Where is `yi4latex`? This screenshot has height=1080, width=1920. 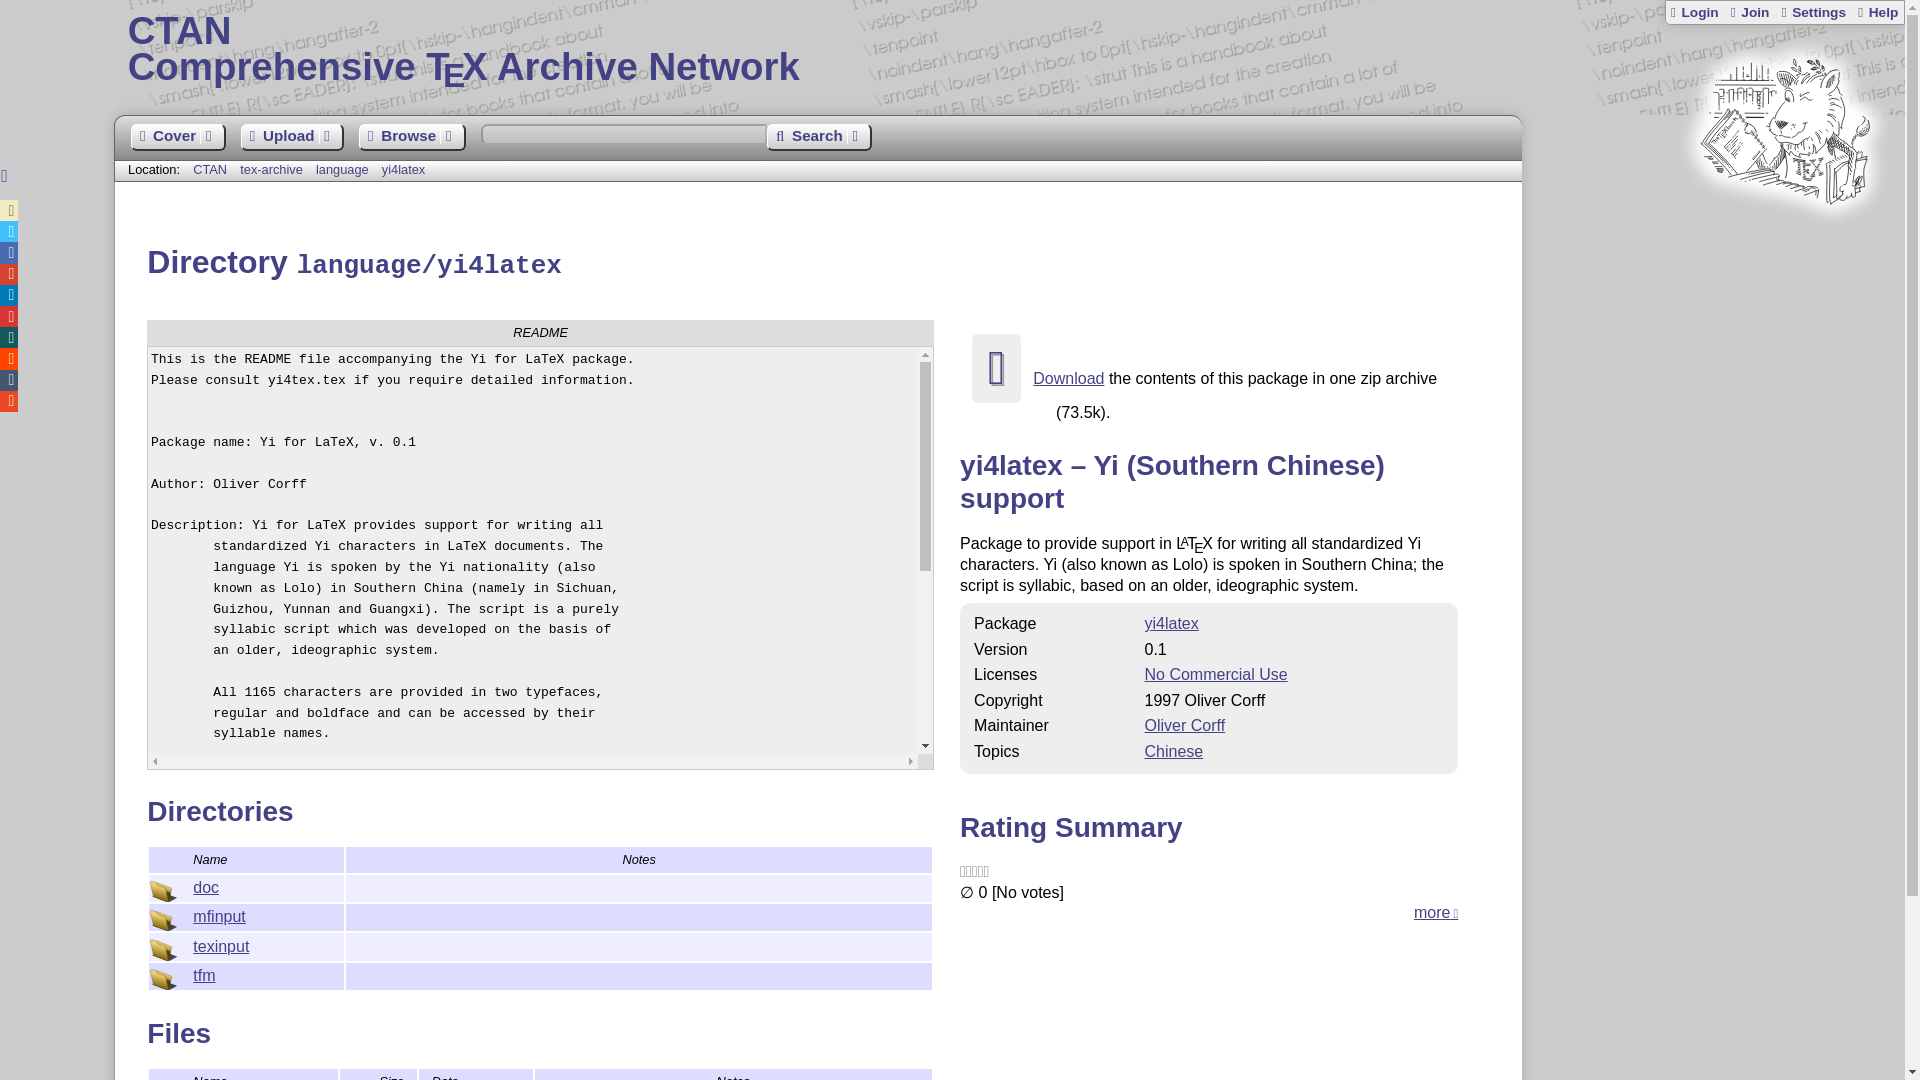 yi4latex is located at coordinates (403, 170).